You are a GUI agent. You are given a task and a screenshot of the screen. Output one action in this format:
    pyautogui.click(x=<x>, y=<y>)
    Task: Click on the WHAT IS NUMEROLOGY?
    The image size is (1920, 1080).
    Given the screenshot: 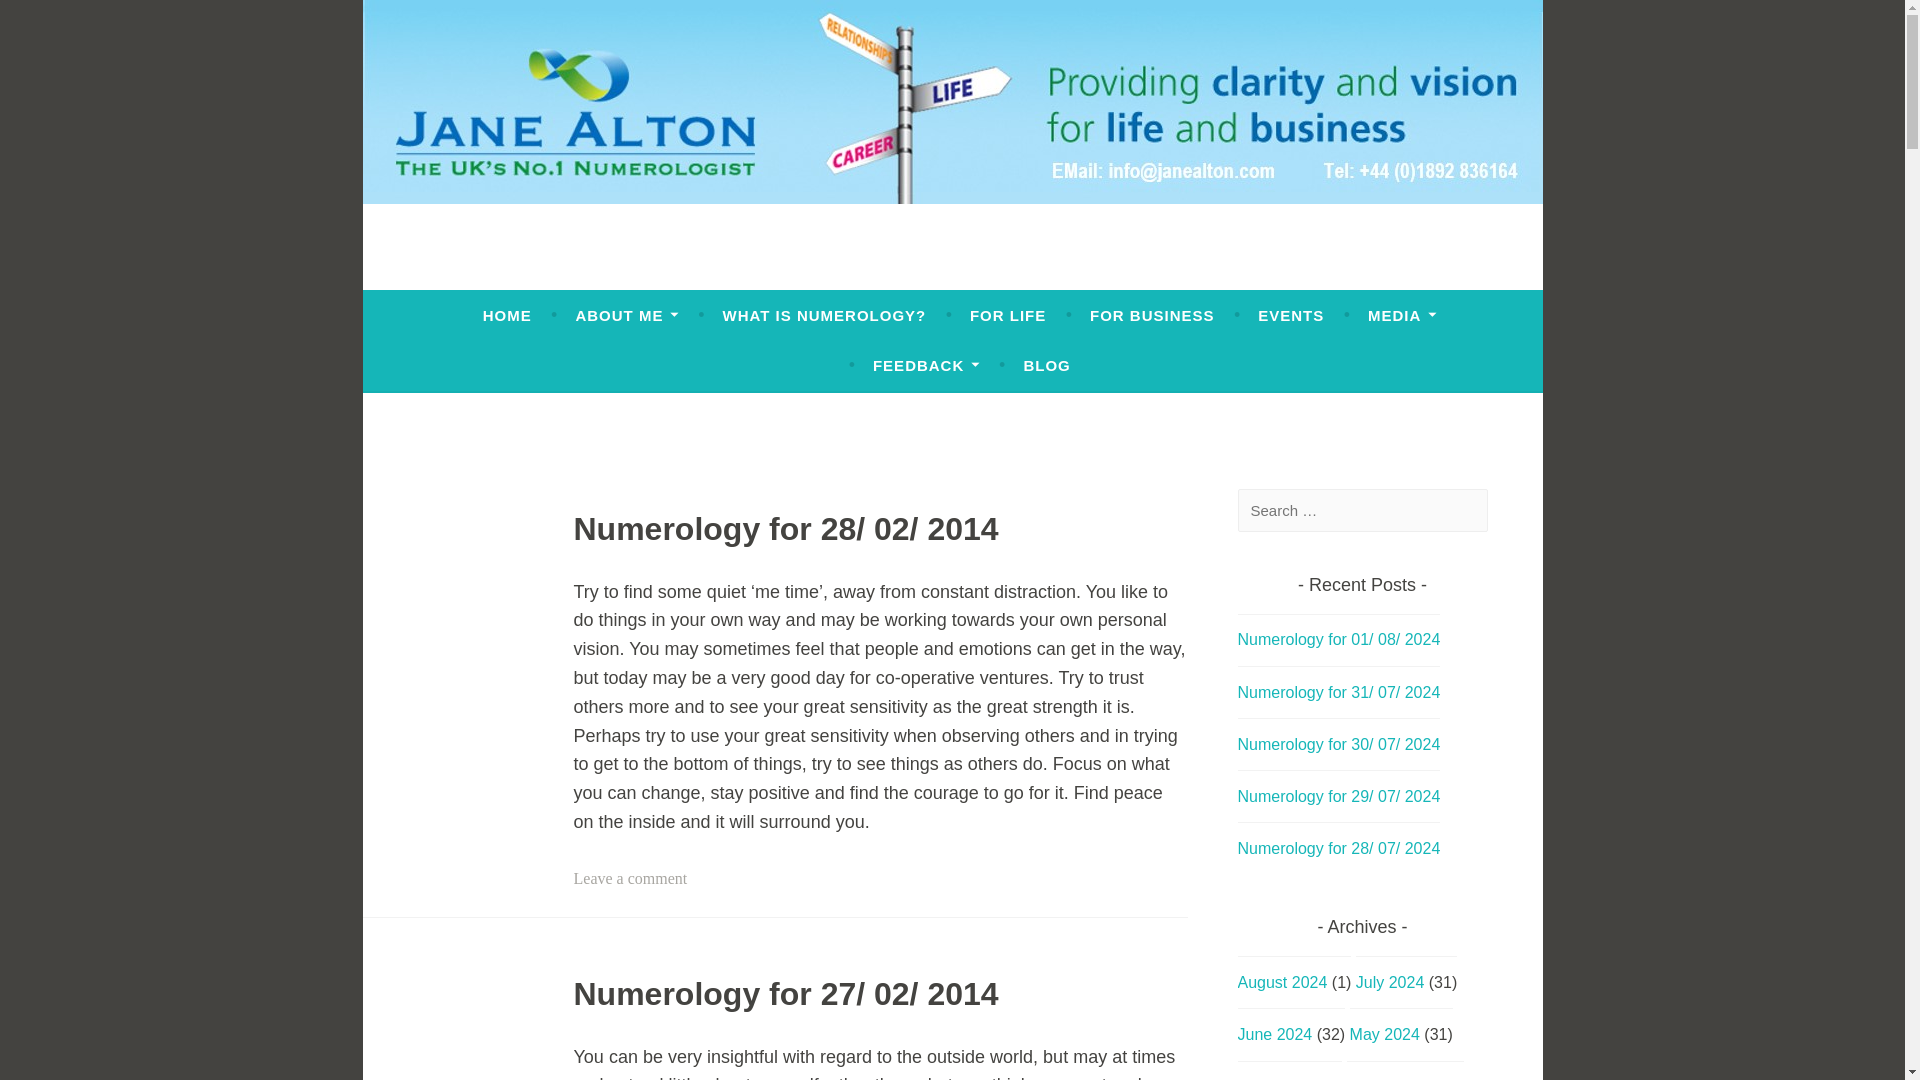 What is the action you would take?
    pyautogui.click(x=825, y=316)
    